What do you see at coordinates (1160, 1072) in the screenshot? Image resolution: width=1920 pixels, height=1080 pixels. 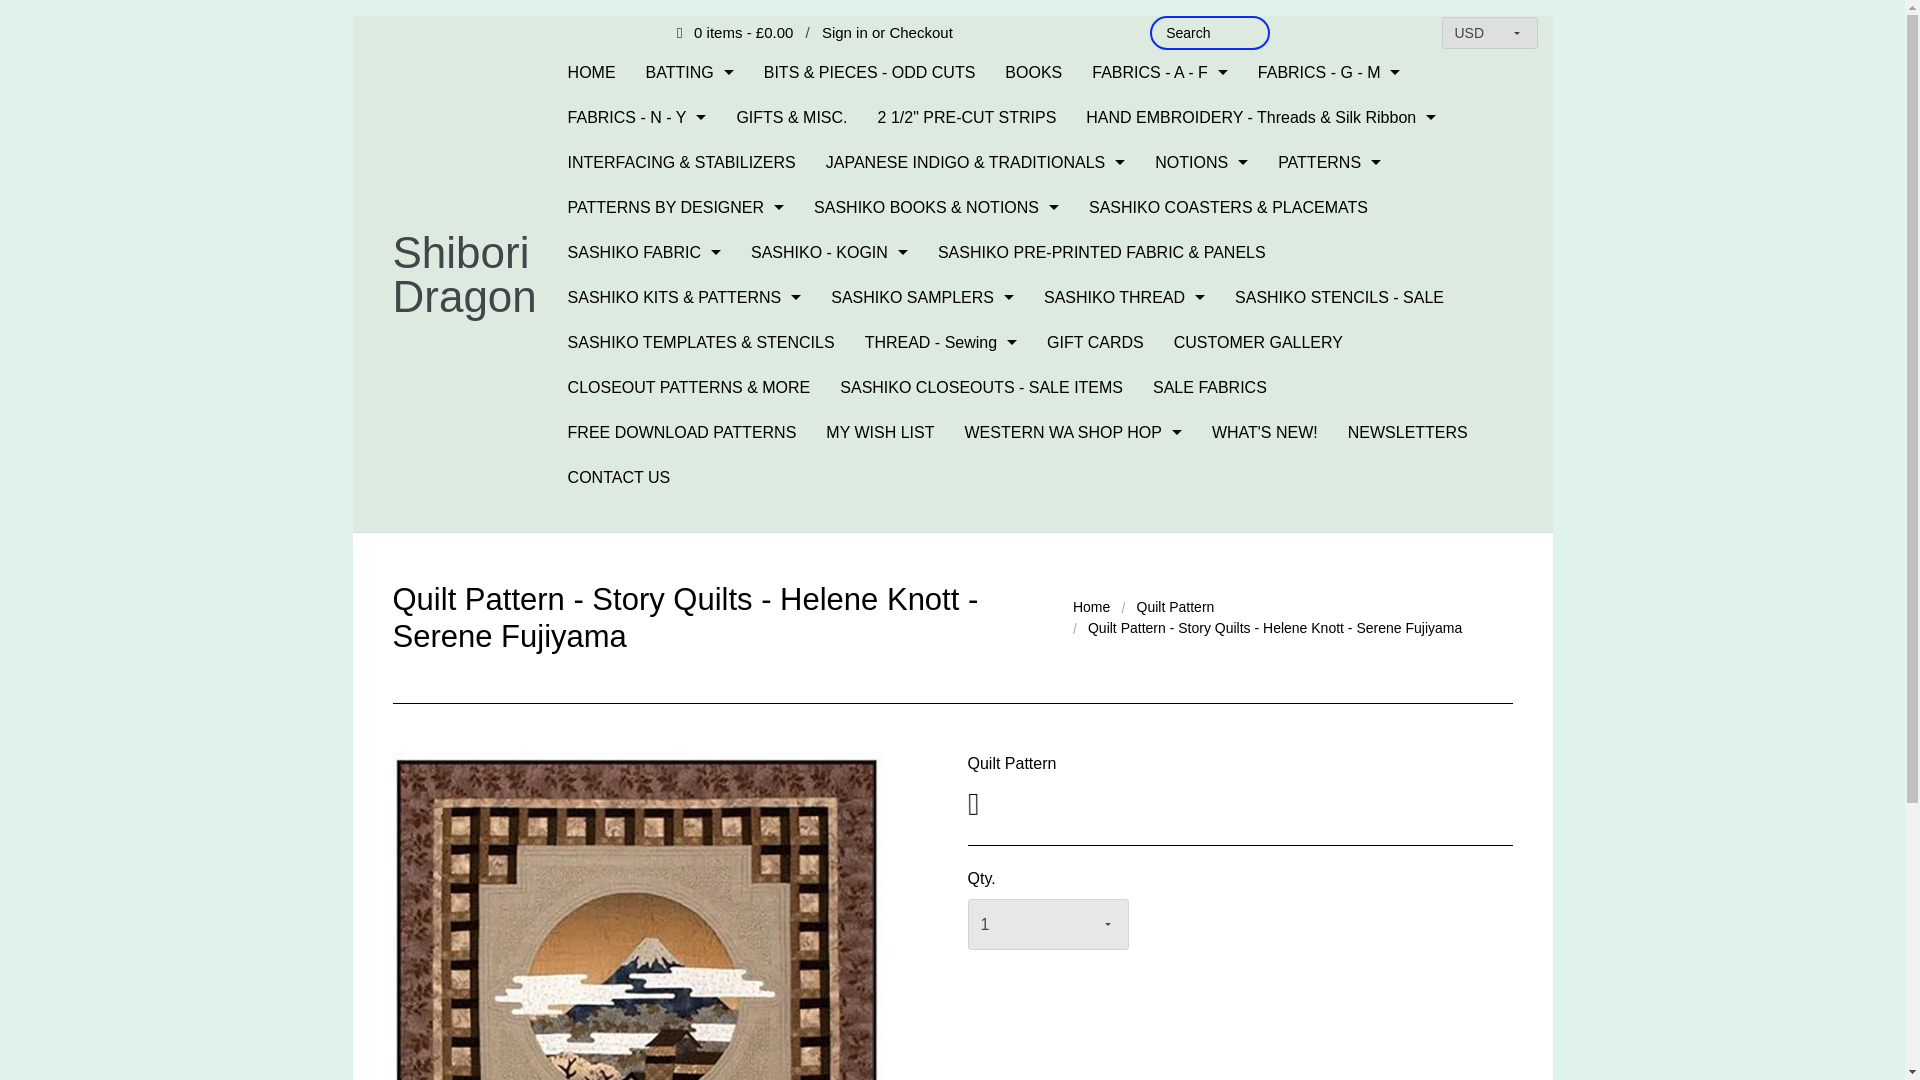 I see `Fairy Frost` at bounding box center [1160, 1072].